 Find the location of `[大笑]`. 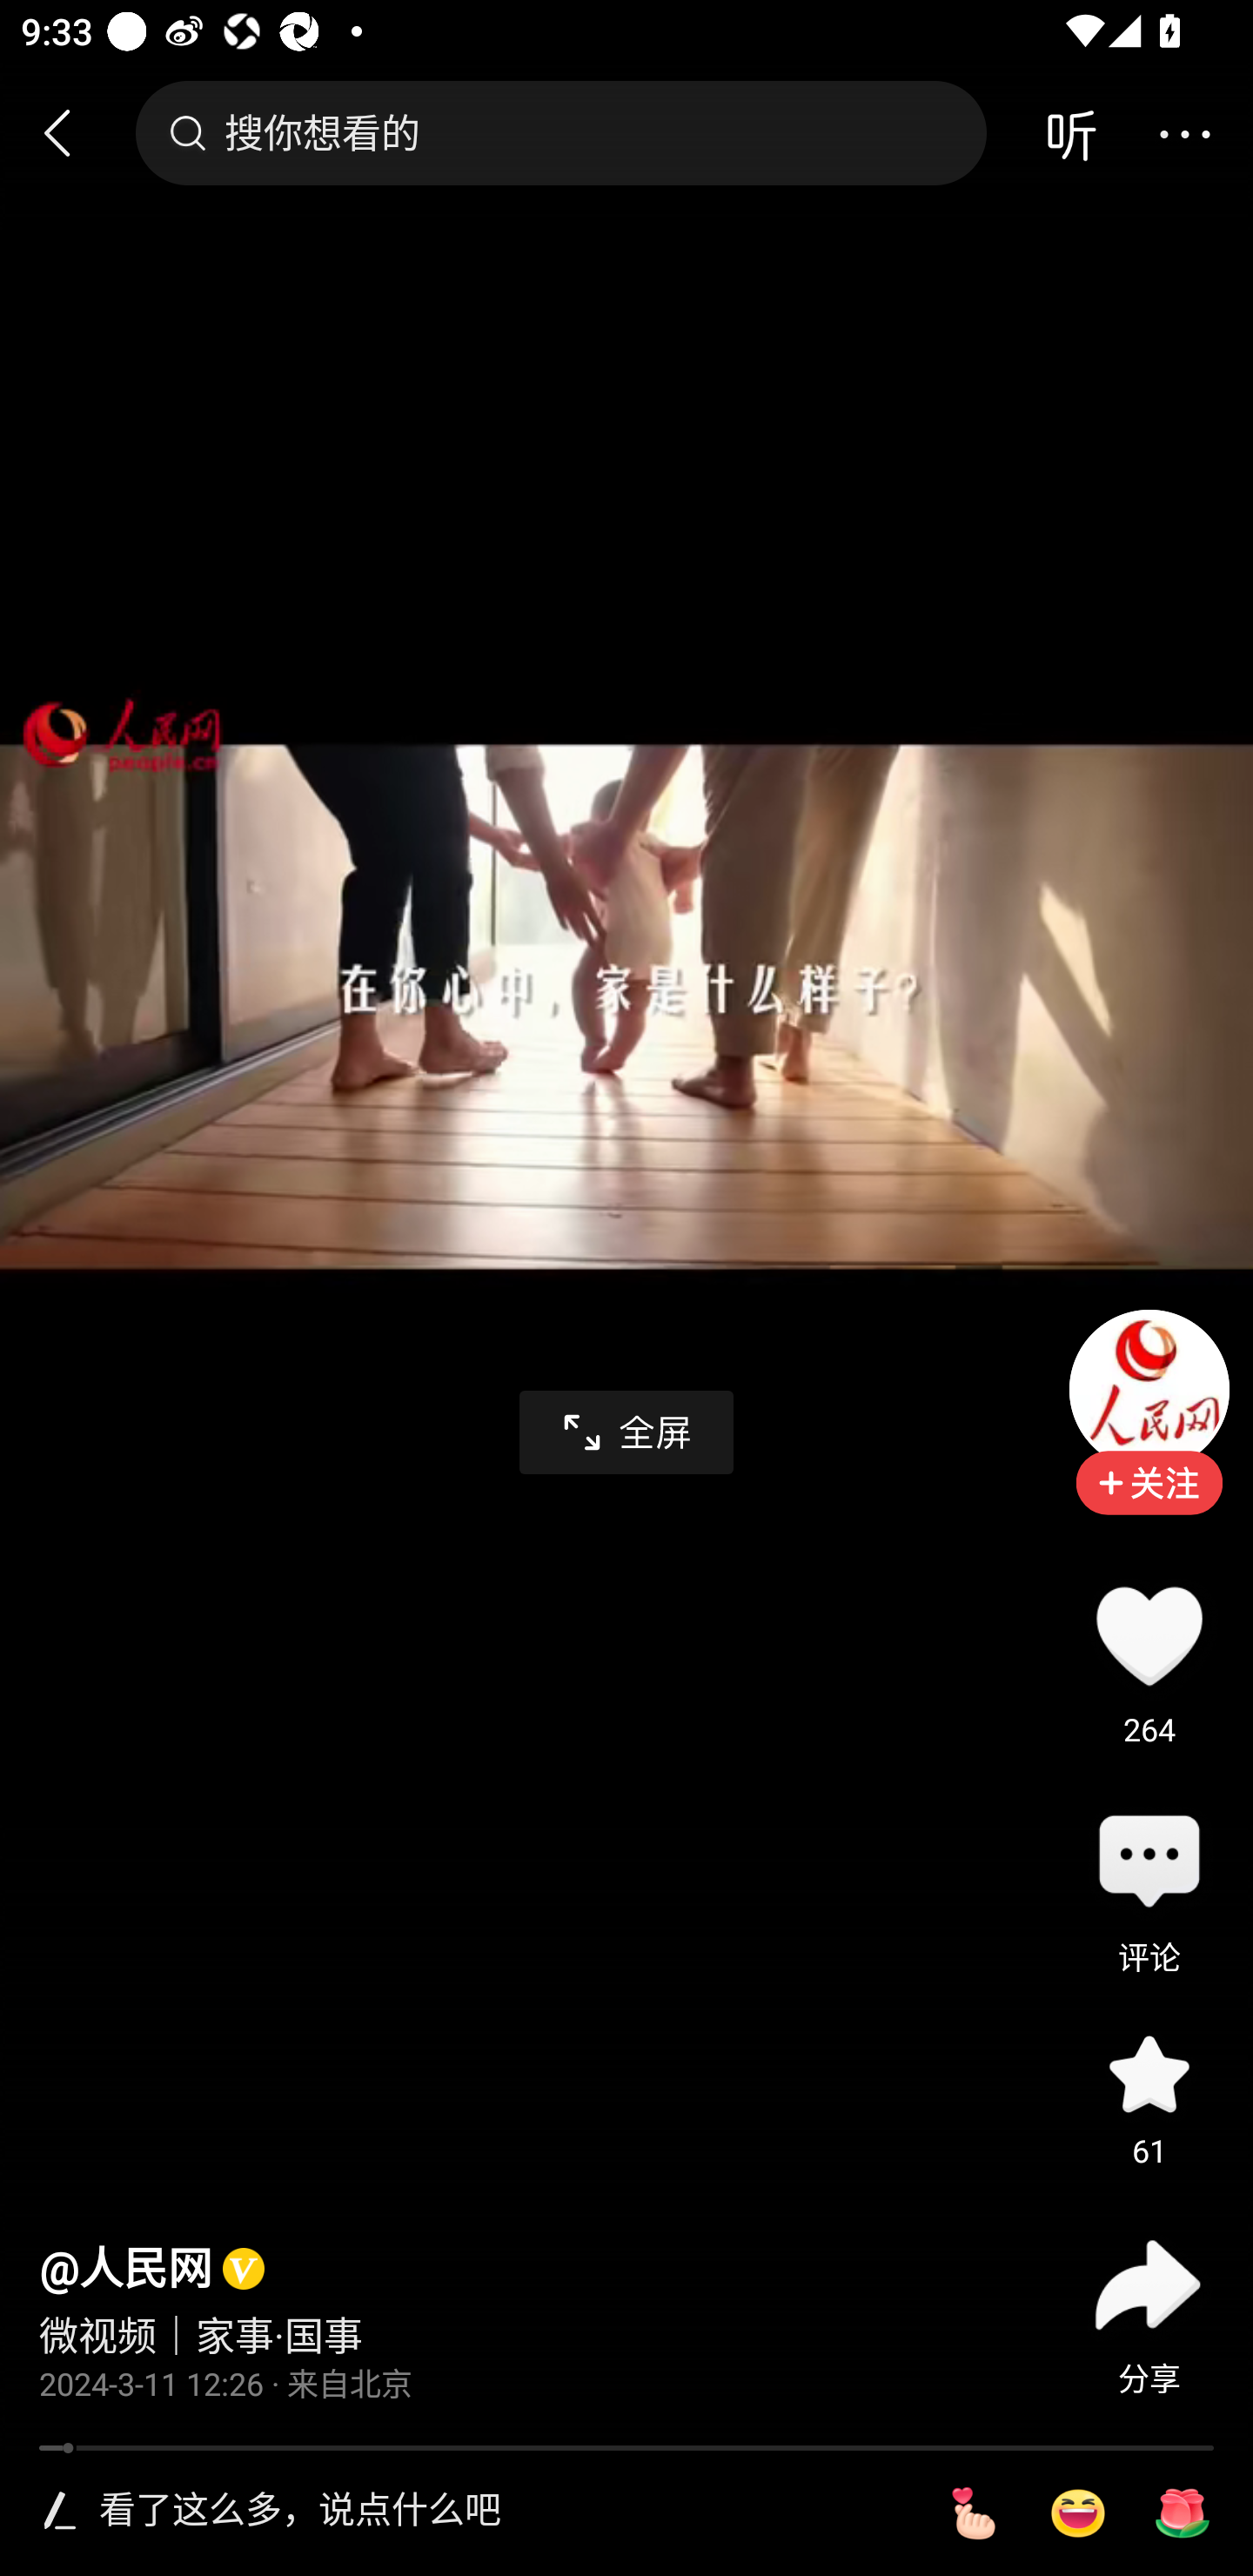

[大笑] is located at coordinates (1077, 2513).